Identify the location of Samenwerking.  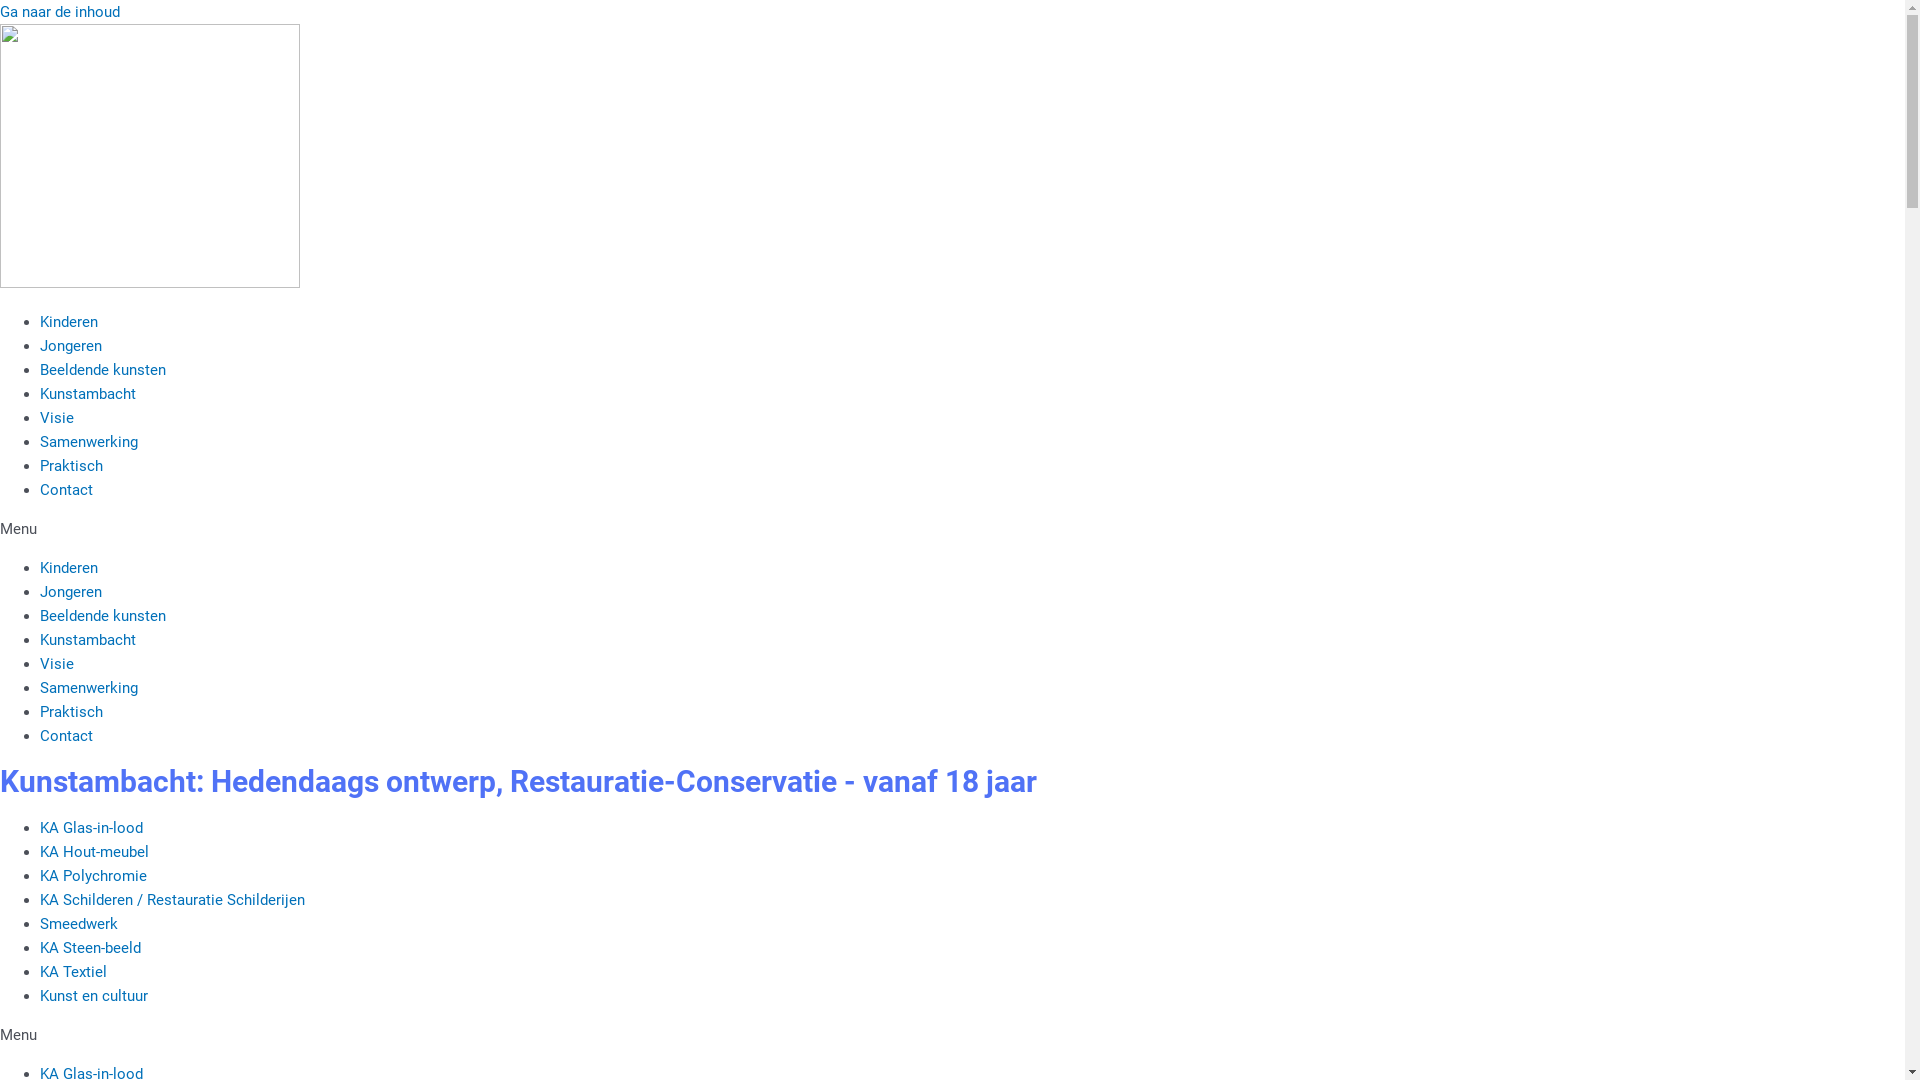
(89, 688).